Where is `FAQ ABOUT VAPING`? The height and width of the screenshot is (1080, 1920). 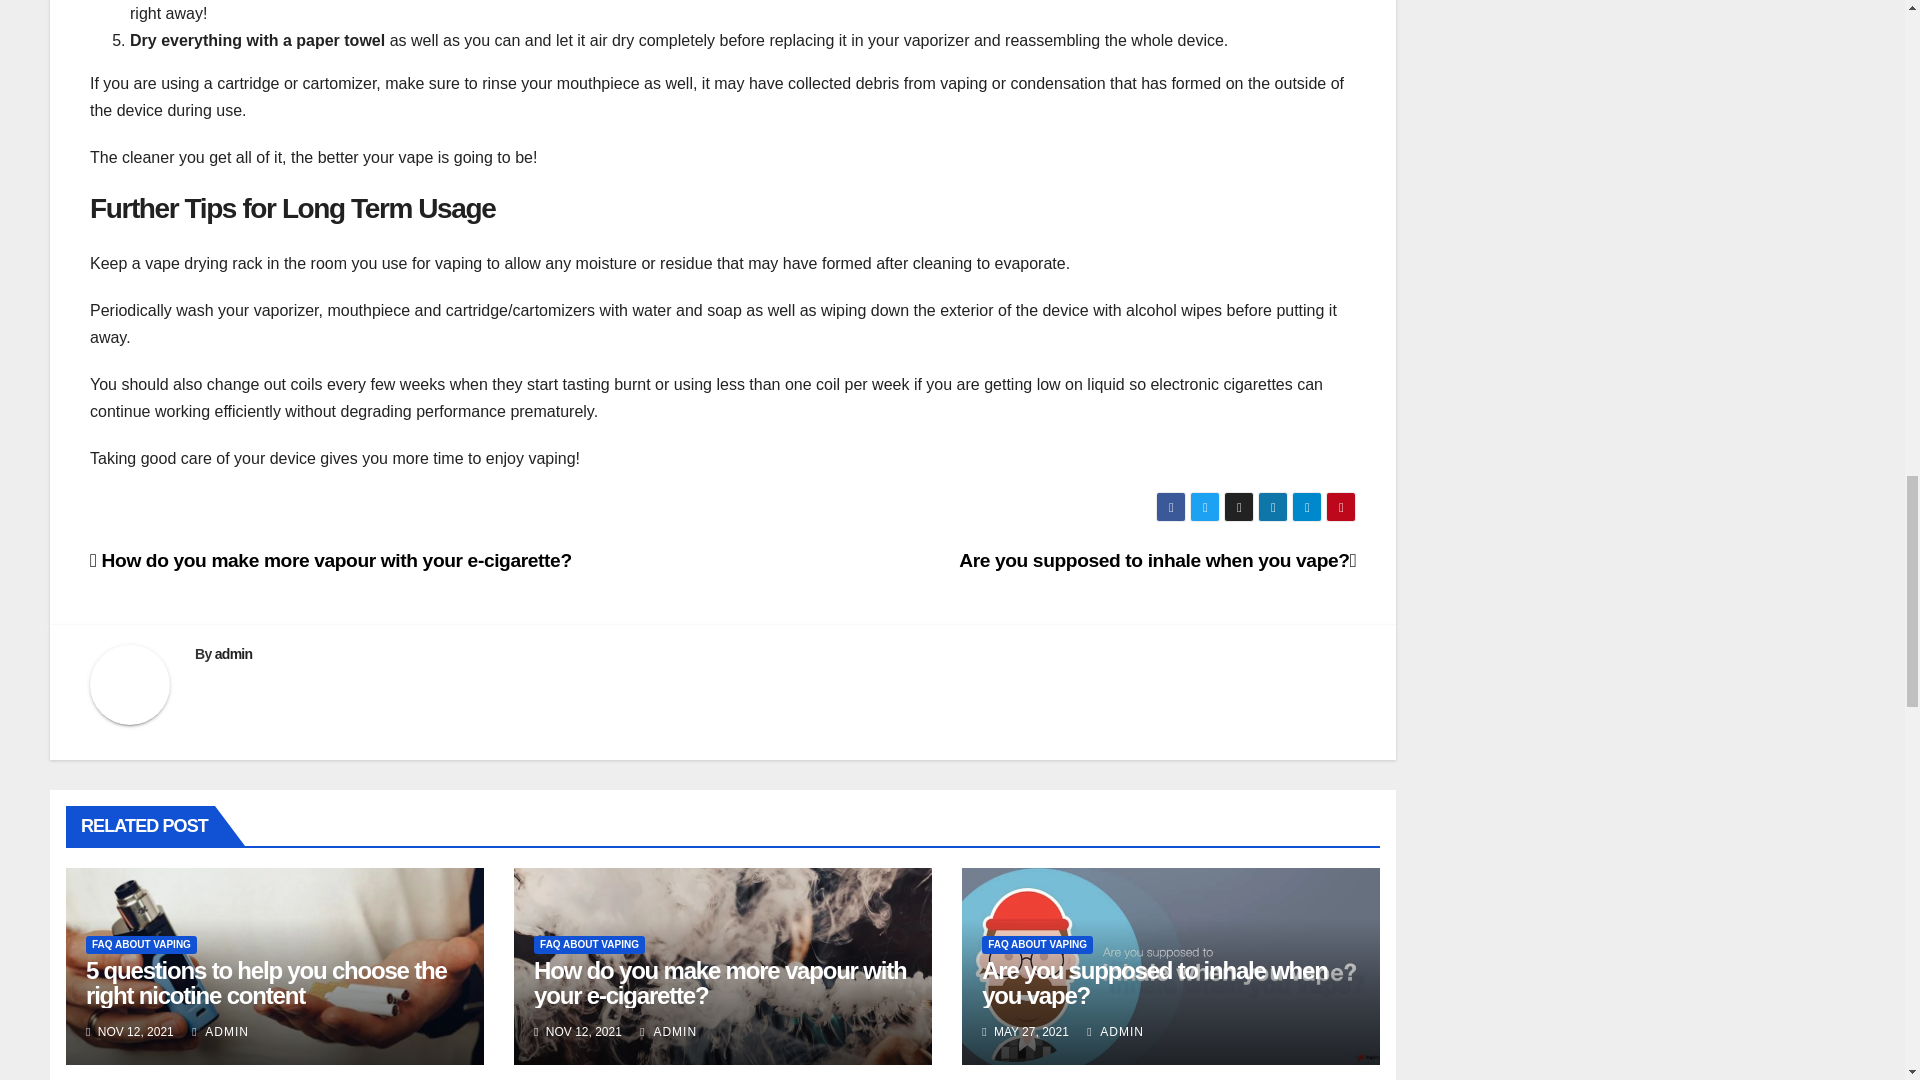
FAQ ABOUT VAPING is located at coordinates (1036, 944).